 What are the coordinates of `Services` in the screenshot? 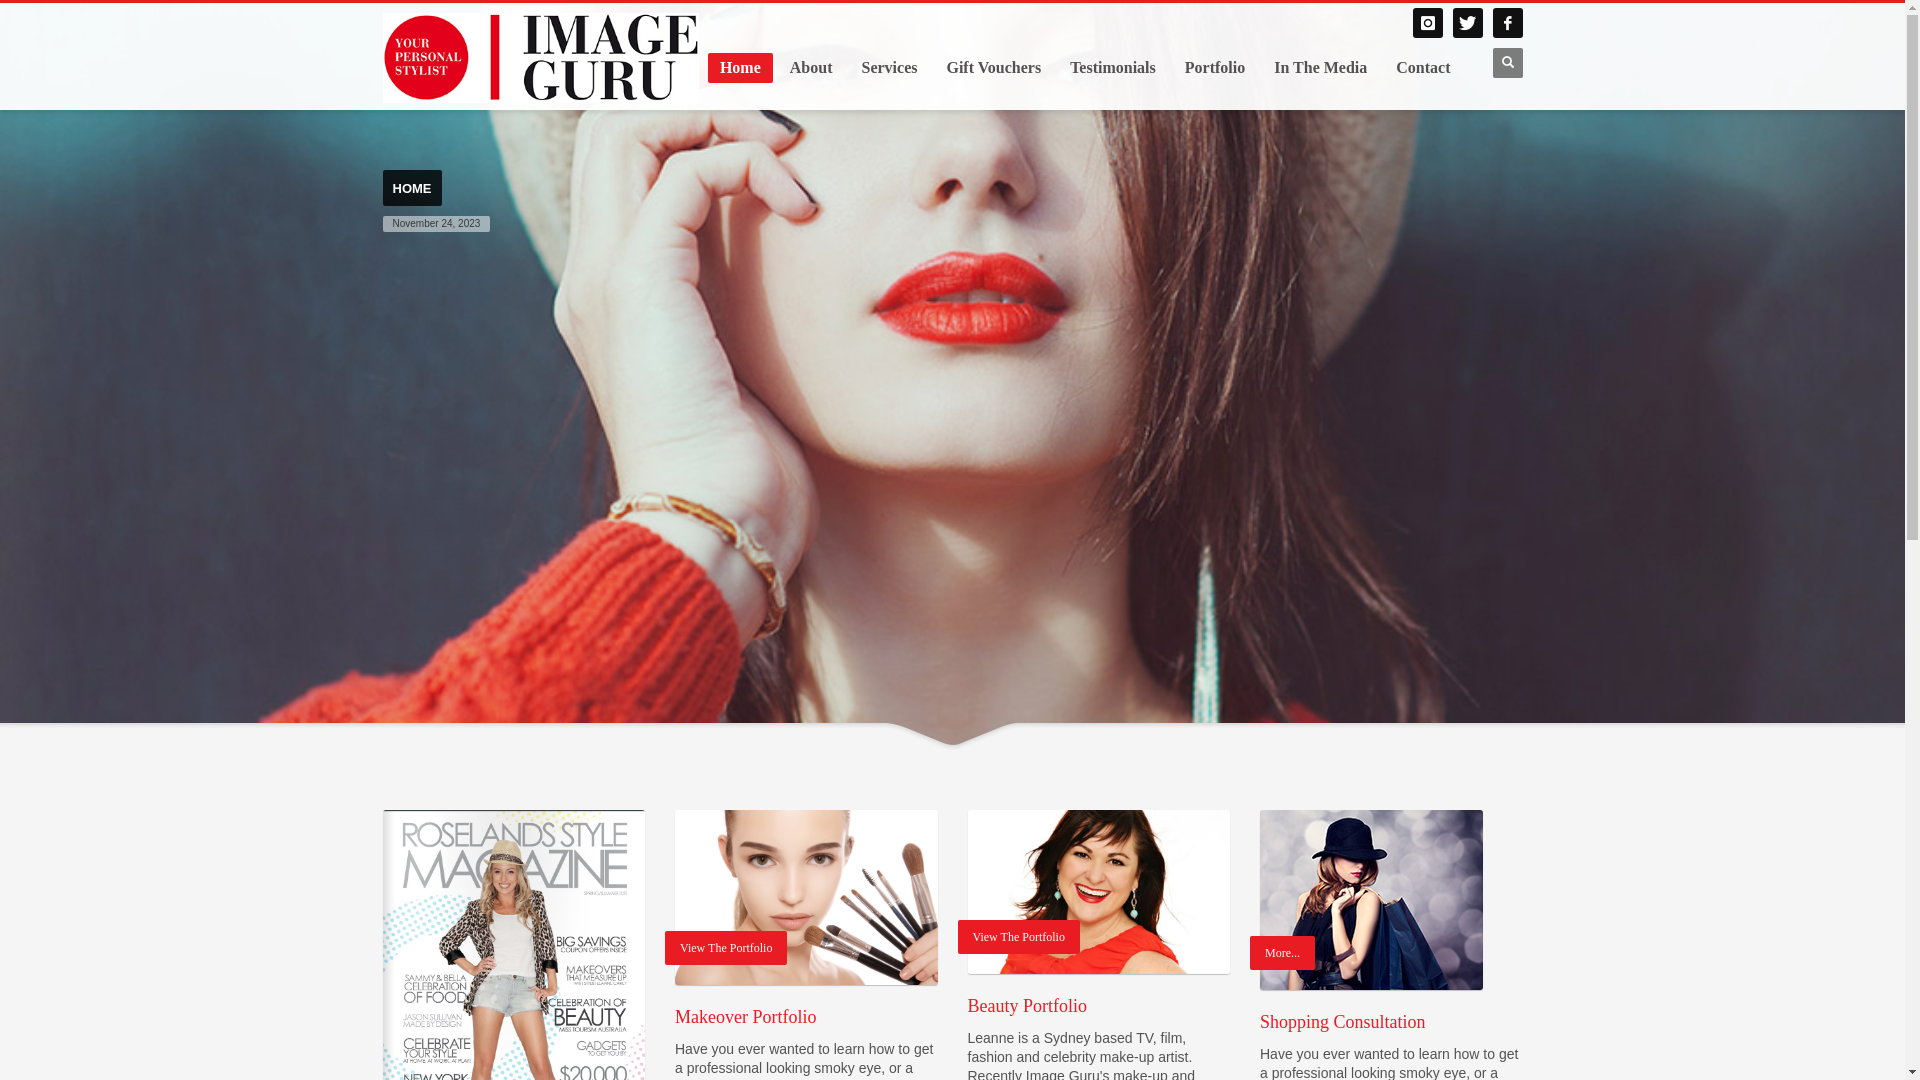 It's located at (889, 68).